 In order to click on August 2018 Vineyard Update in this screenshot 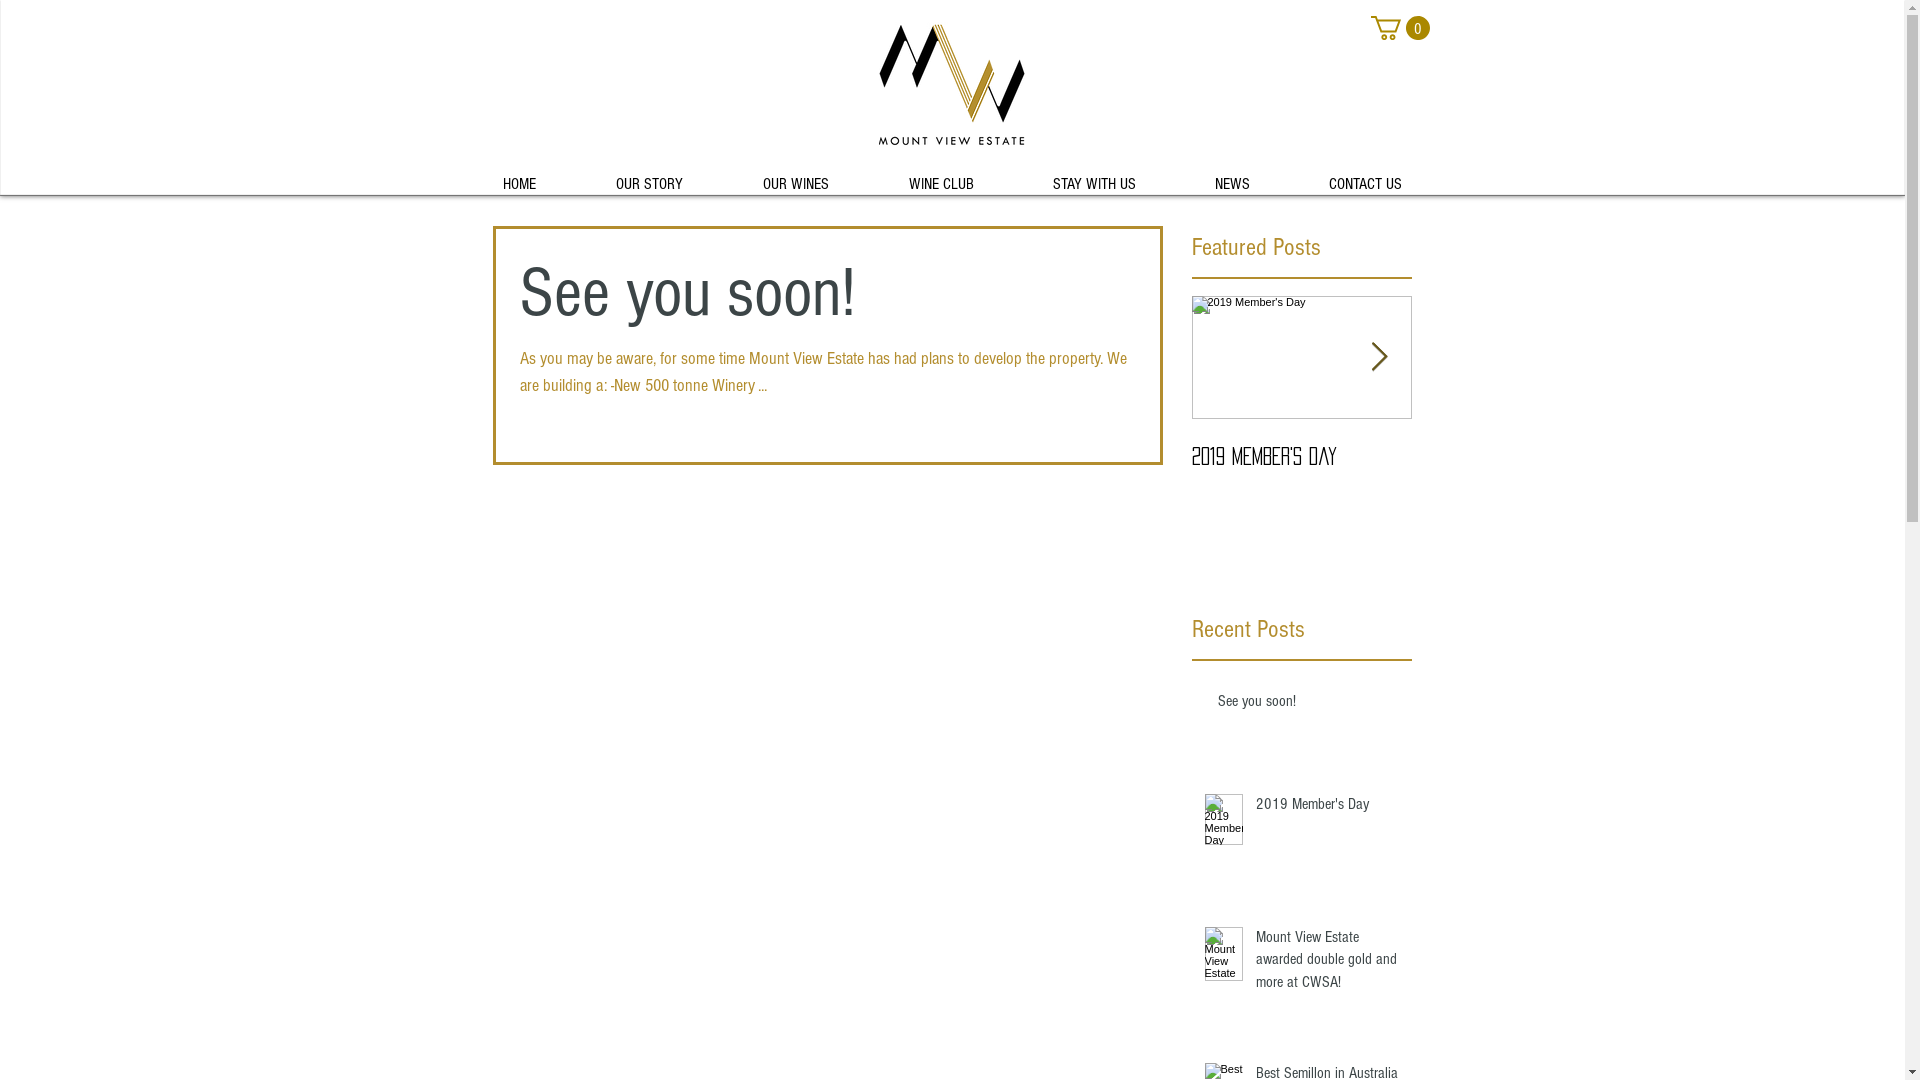, I will do `click(1522, 467)`.